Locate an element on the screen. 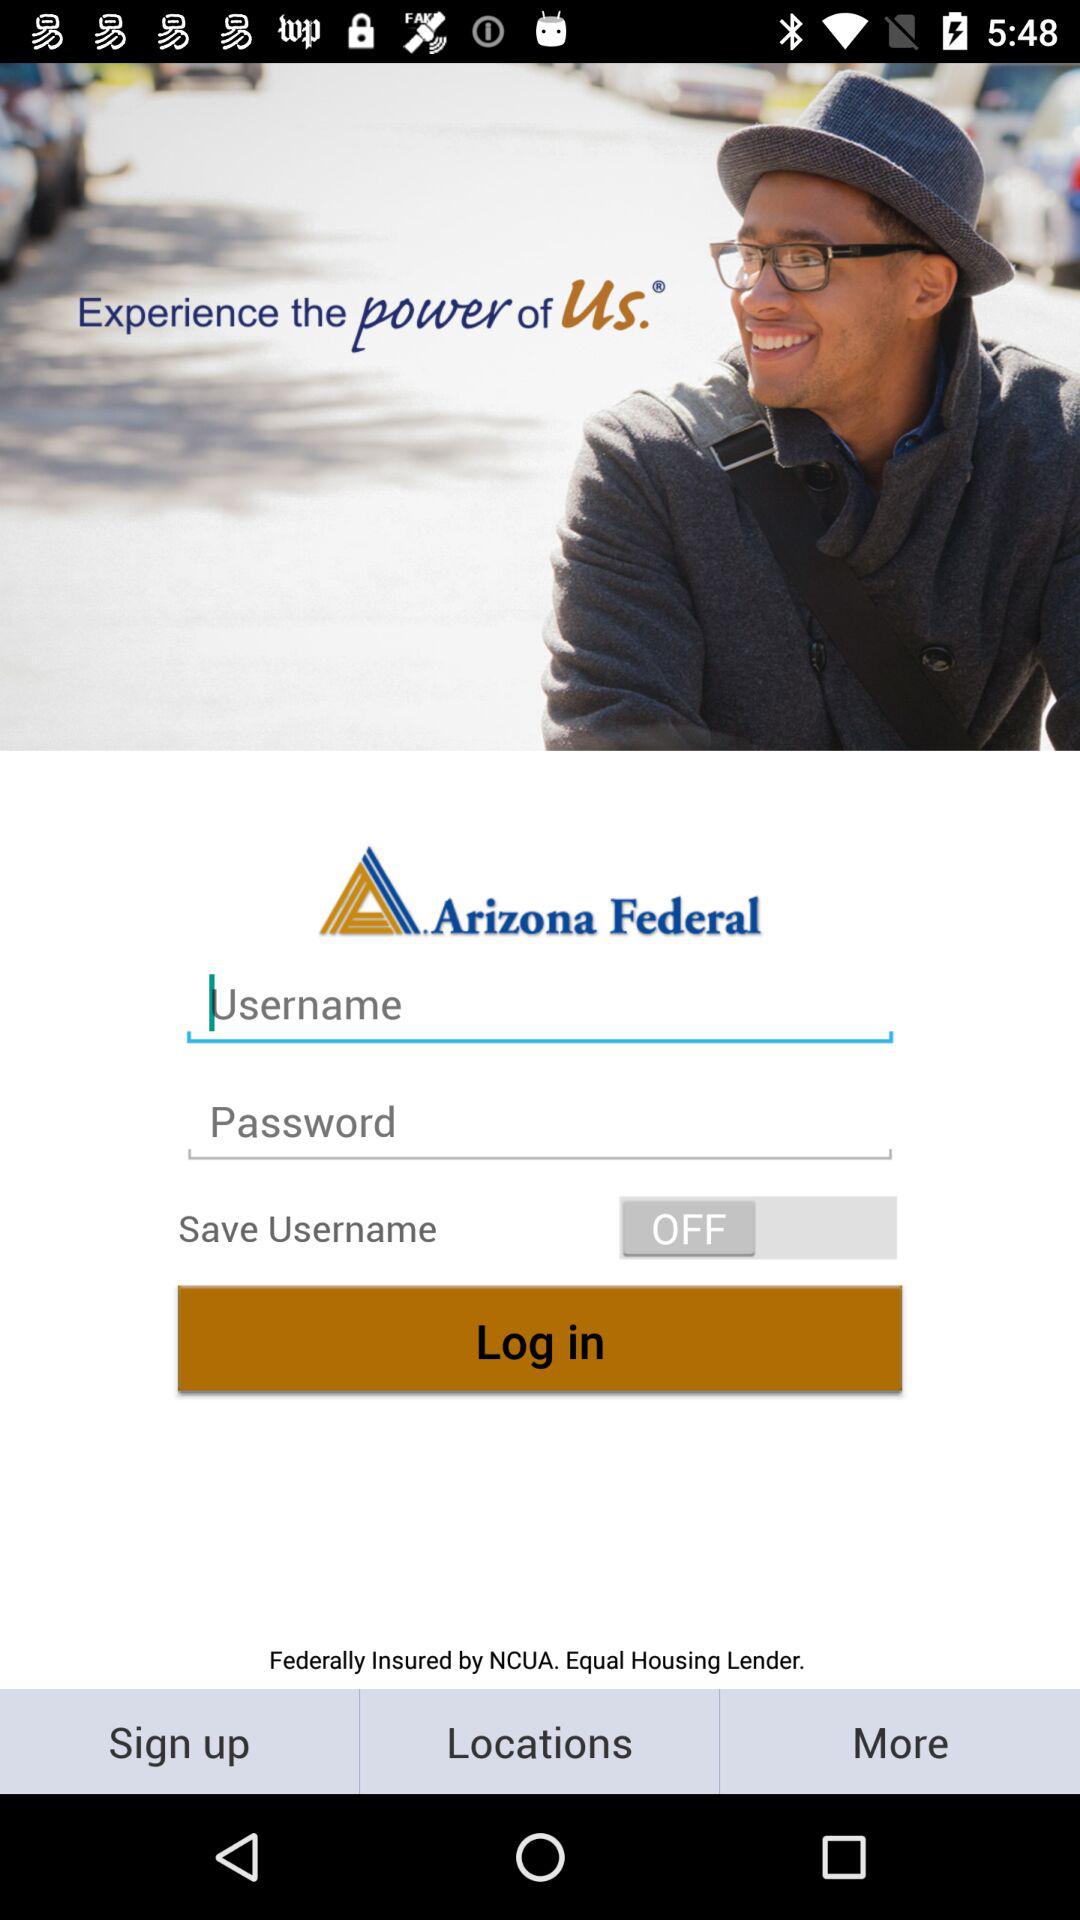  jump to the locations icon is located at coordinates (540, 1740).